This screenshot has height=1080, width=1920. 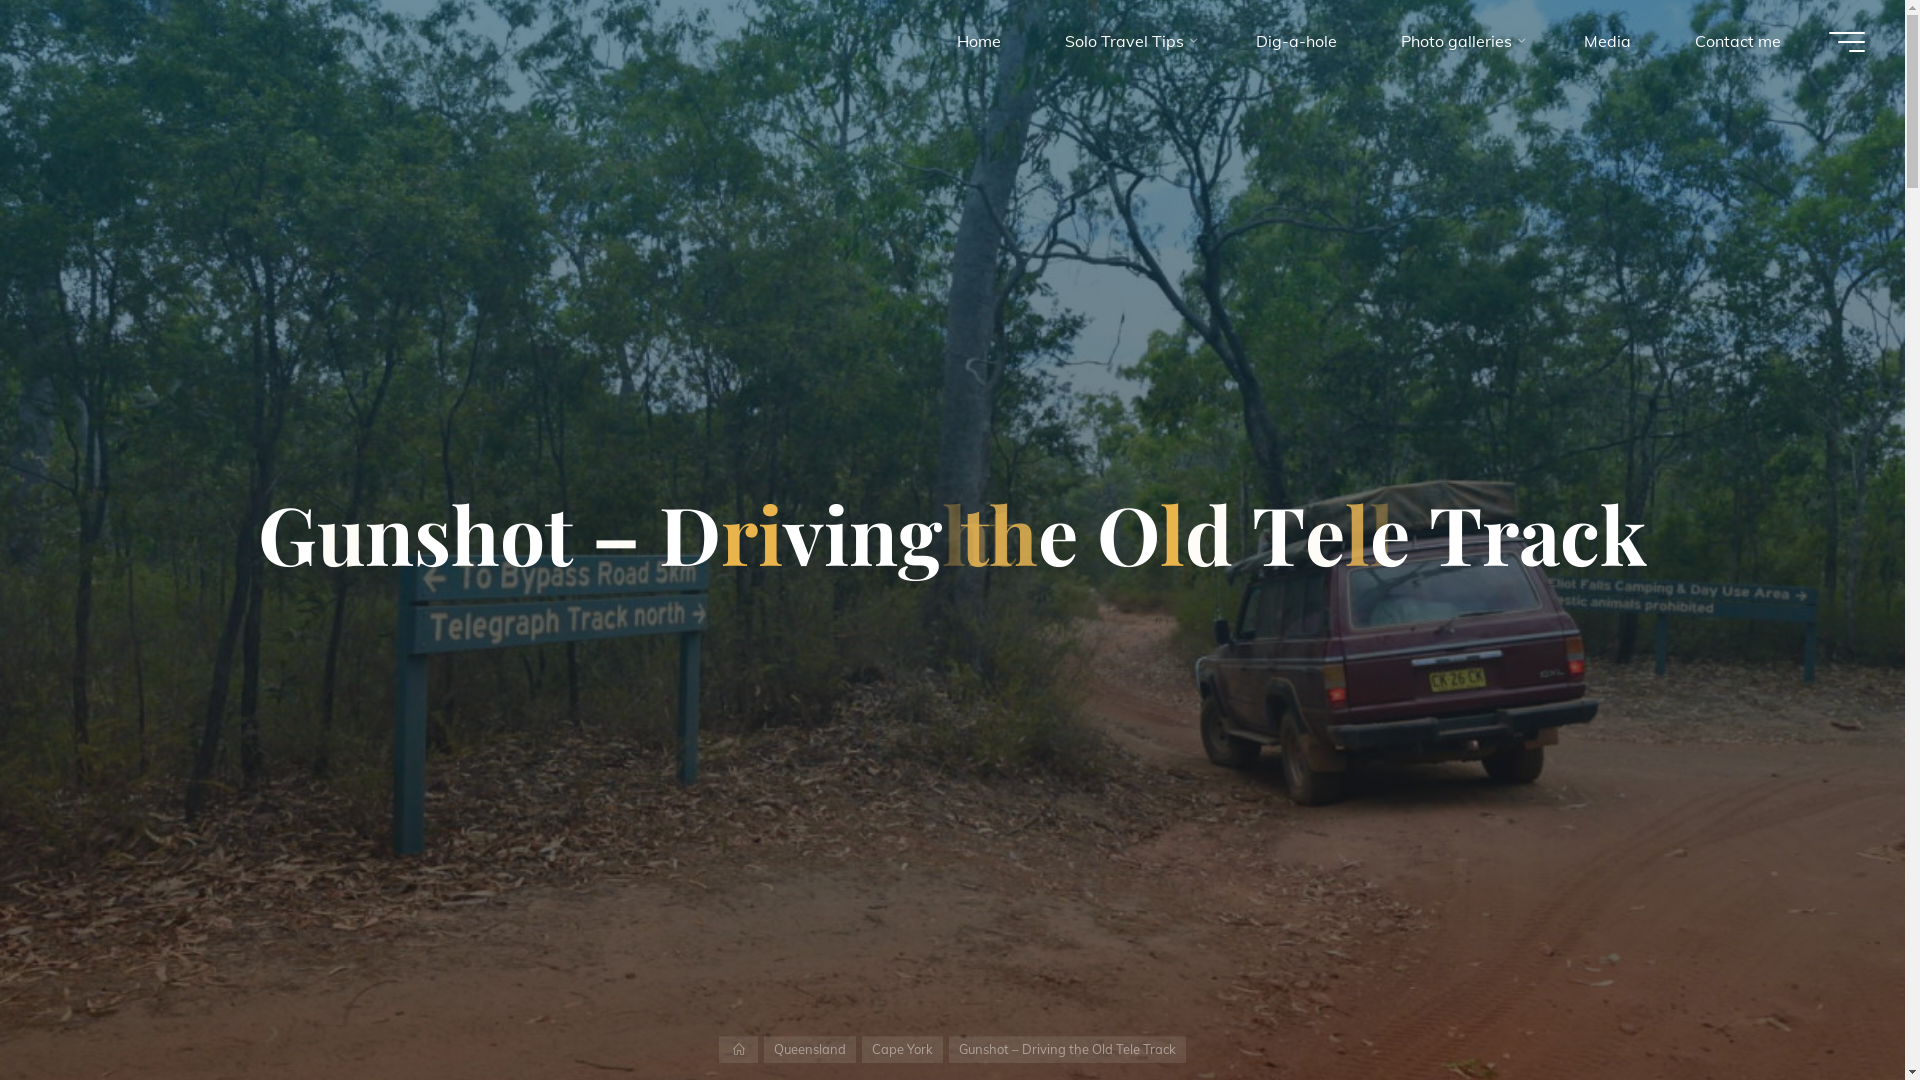 What do you see at coordinates (1296, 42) in the screenshot?
I see `Dig-a-hole` at bounding box center [1296, 42].